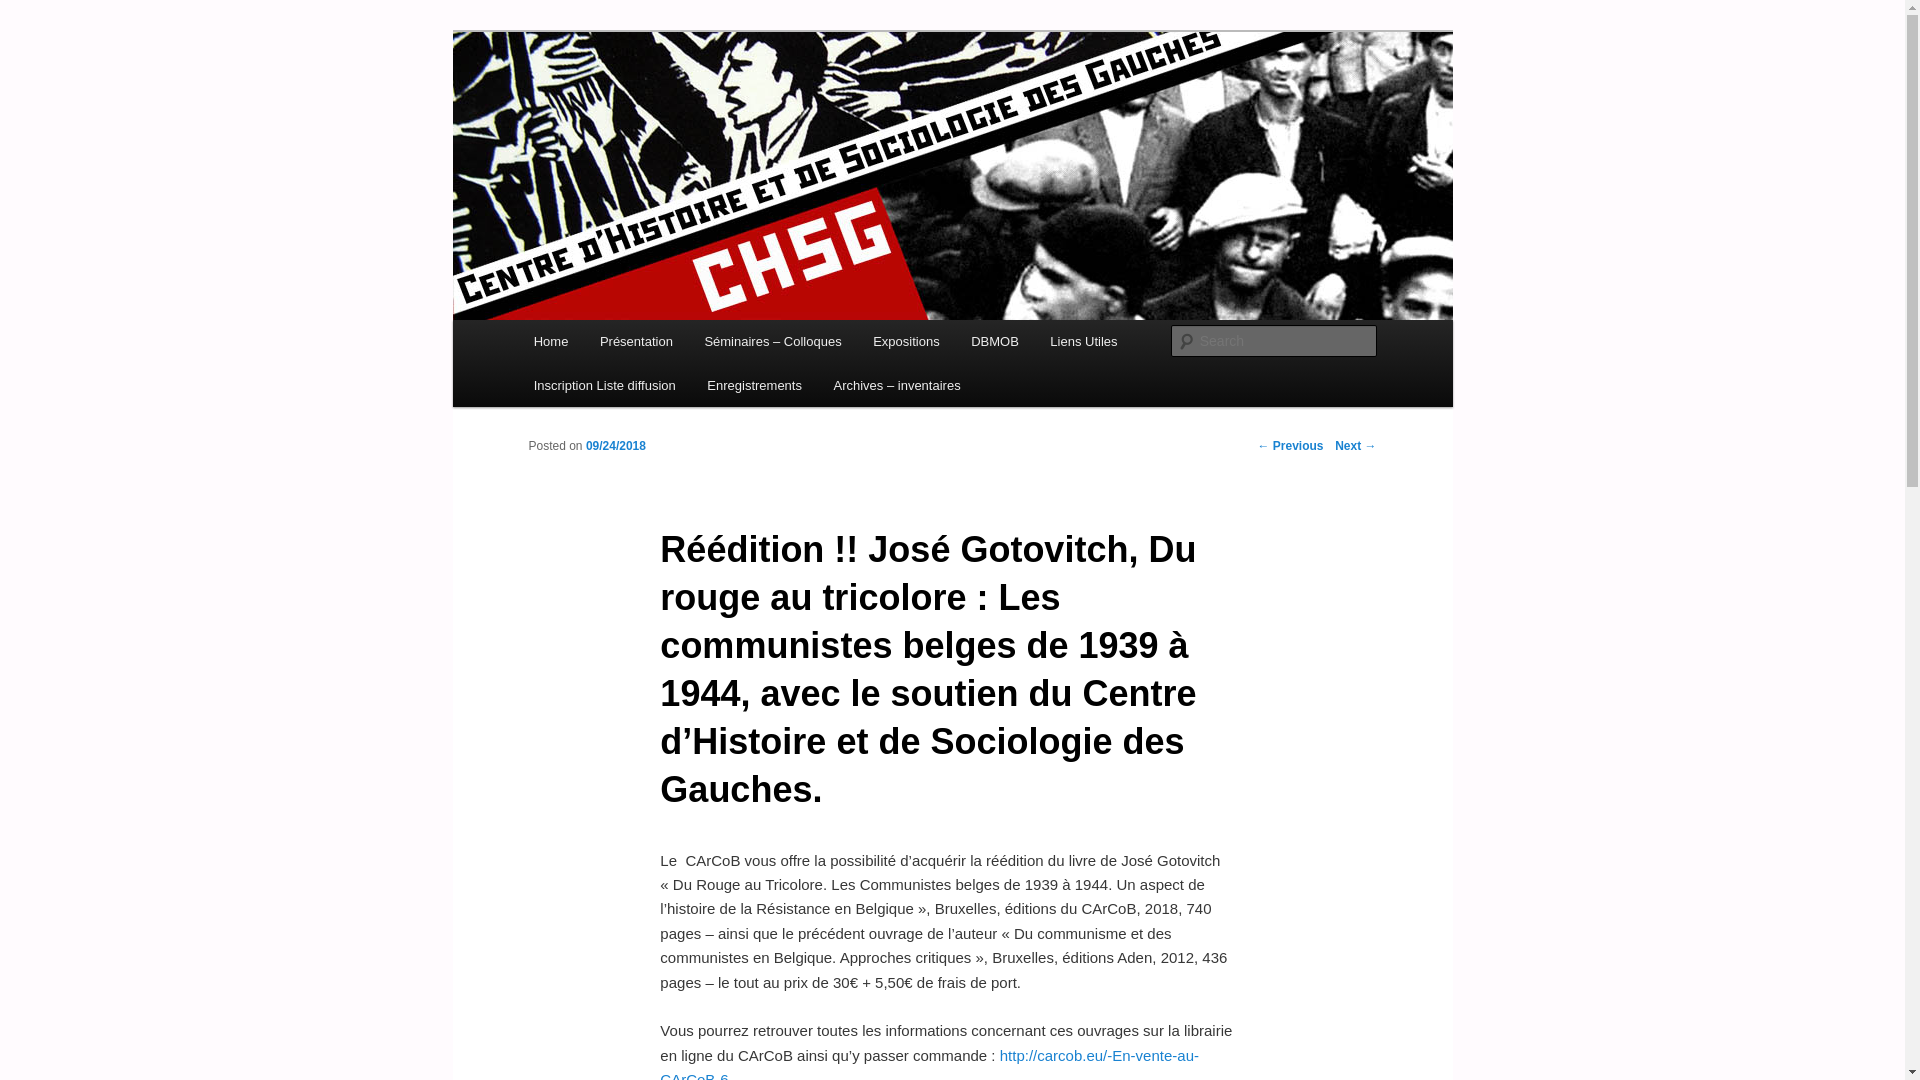 This screenshot has width=1920, height=1080. What do you see at coordinates (632, 345) in the screenshot?
I see `Skip to secondary content` at bounding box center [632, 345].